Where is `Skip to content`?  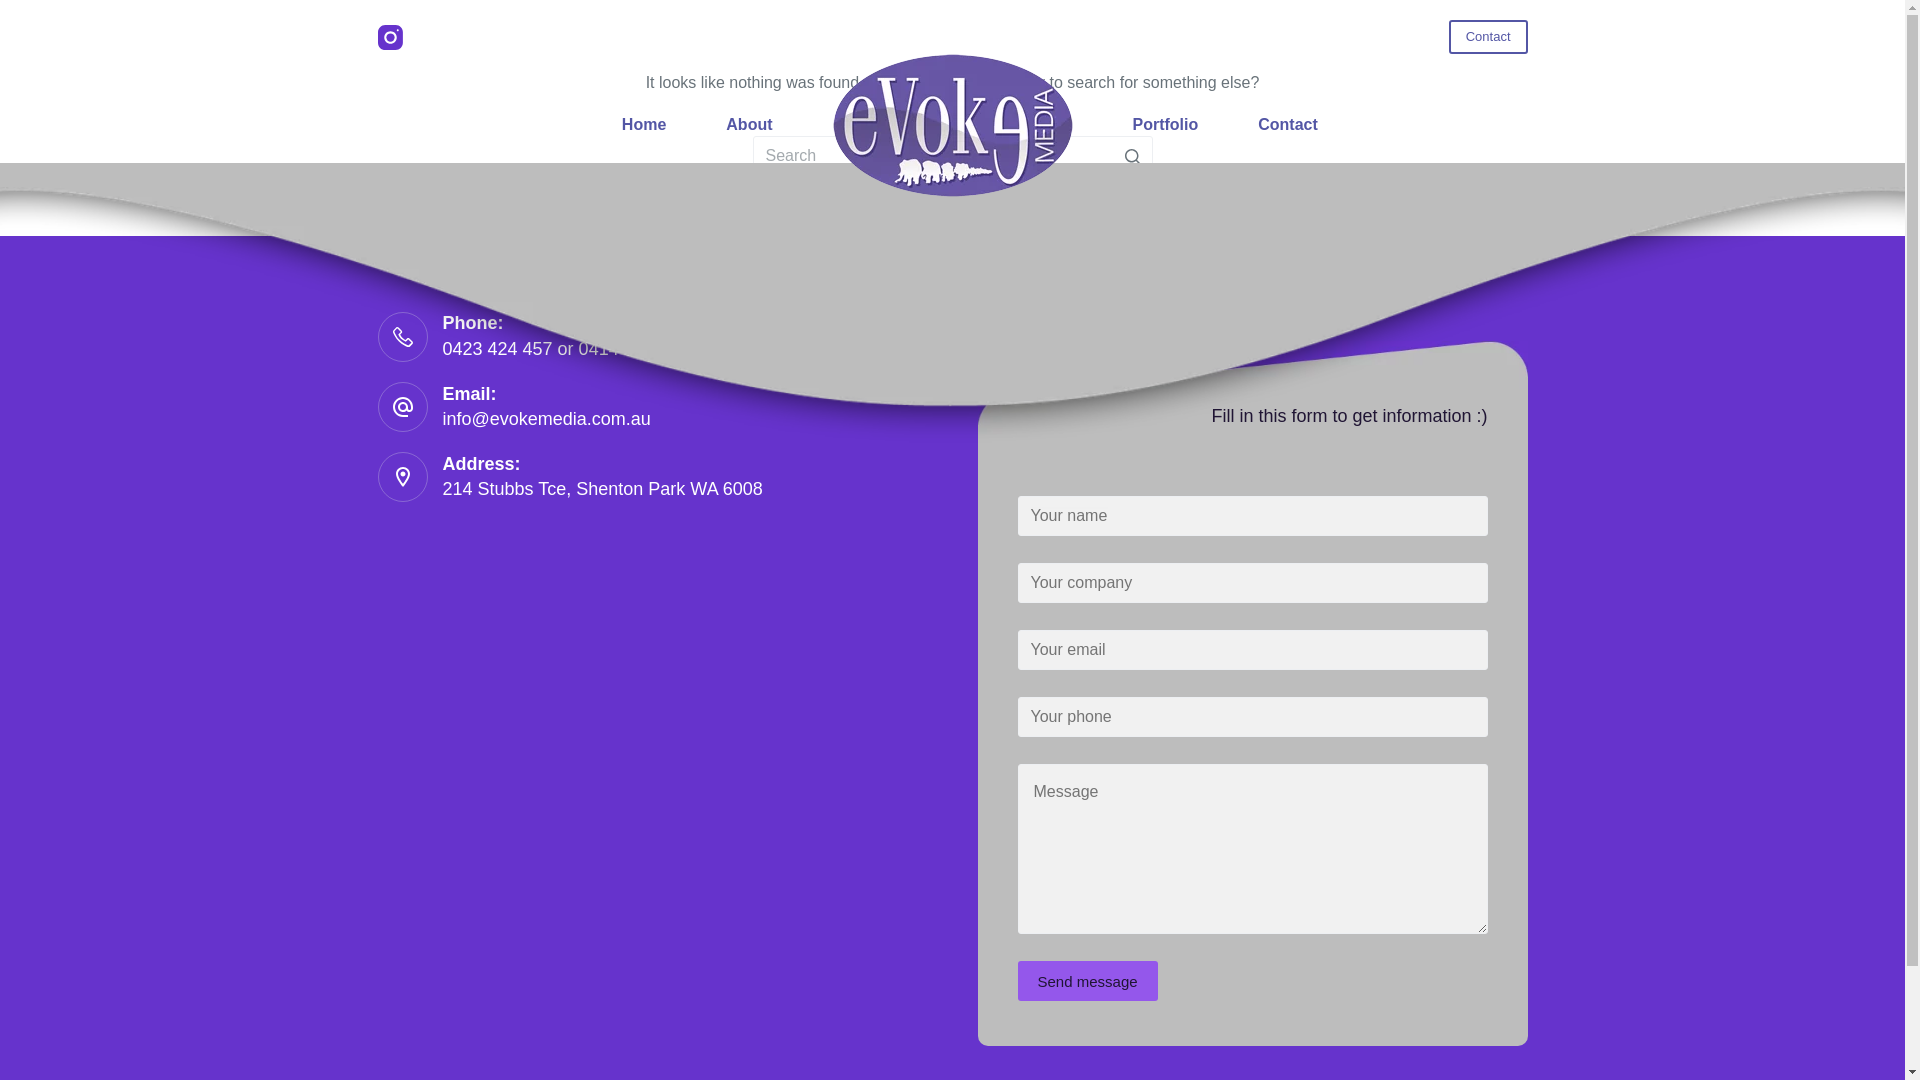
Skip to content is located at coordinates (20, 10).